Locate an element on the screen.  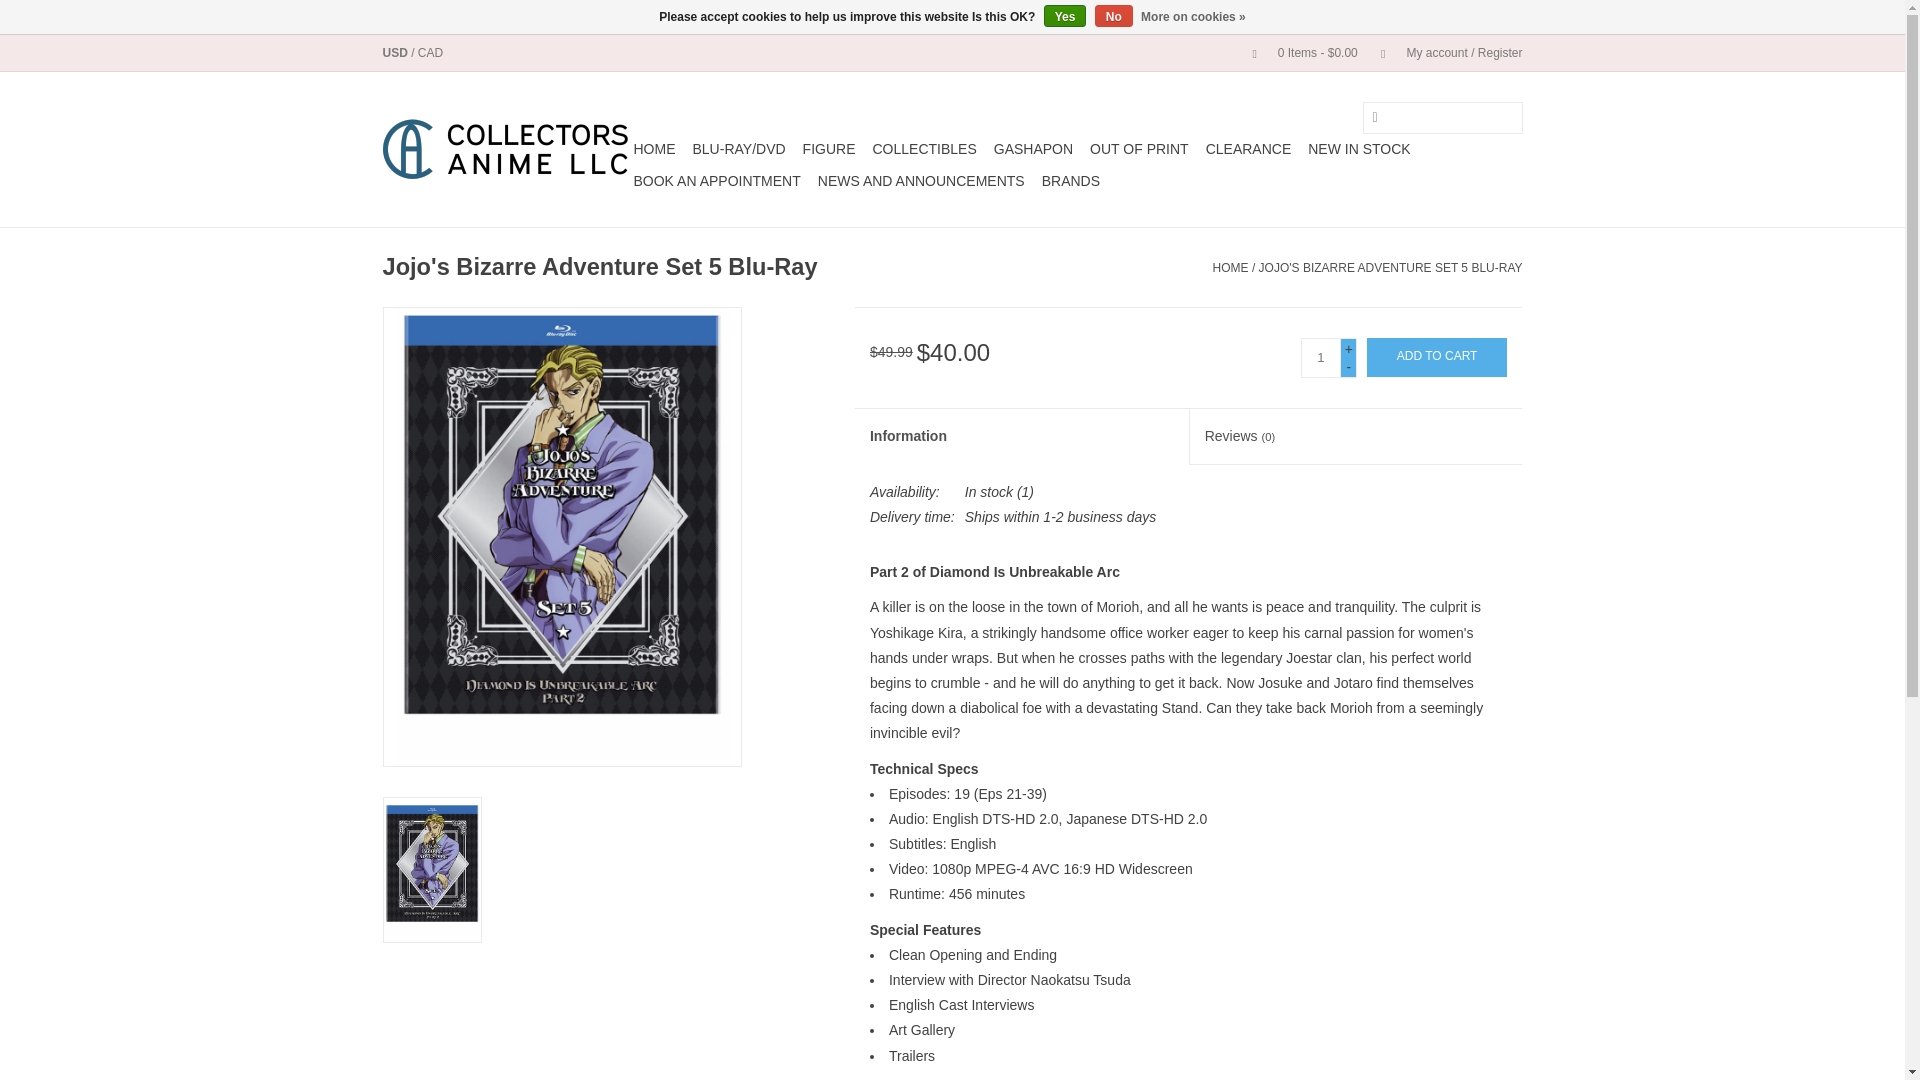
GASHAPON is located at coordinates (1034, 148).